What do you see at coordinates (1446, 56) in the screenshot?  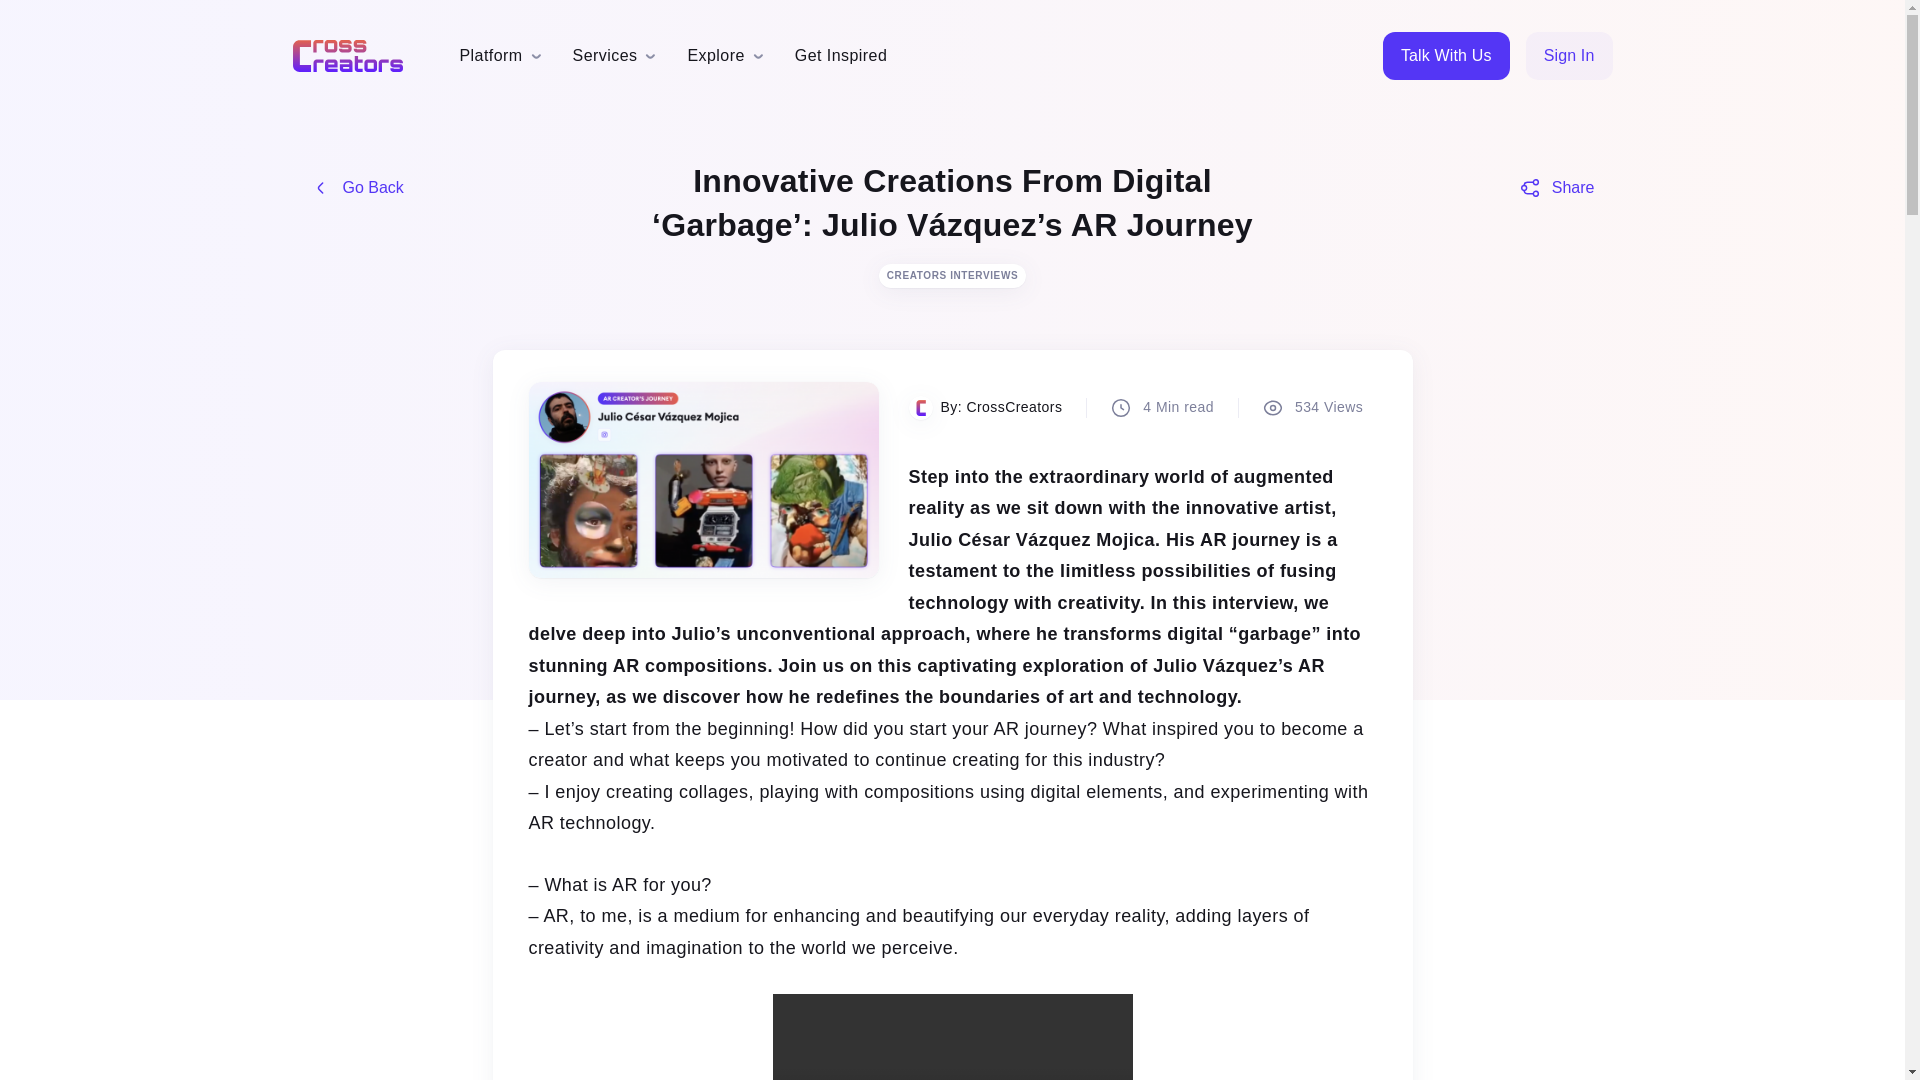 I see `Talk With Us` at bounding box center [1446, 56].